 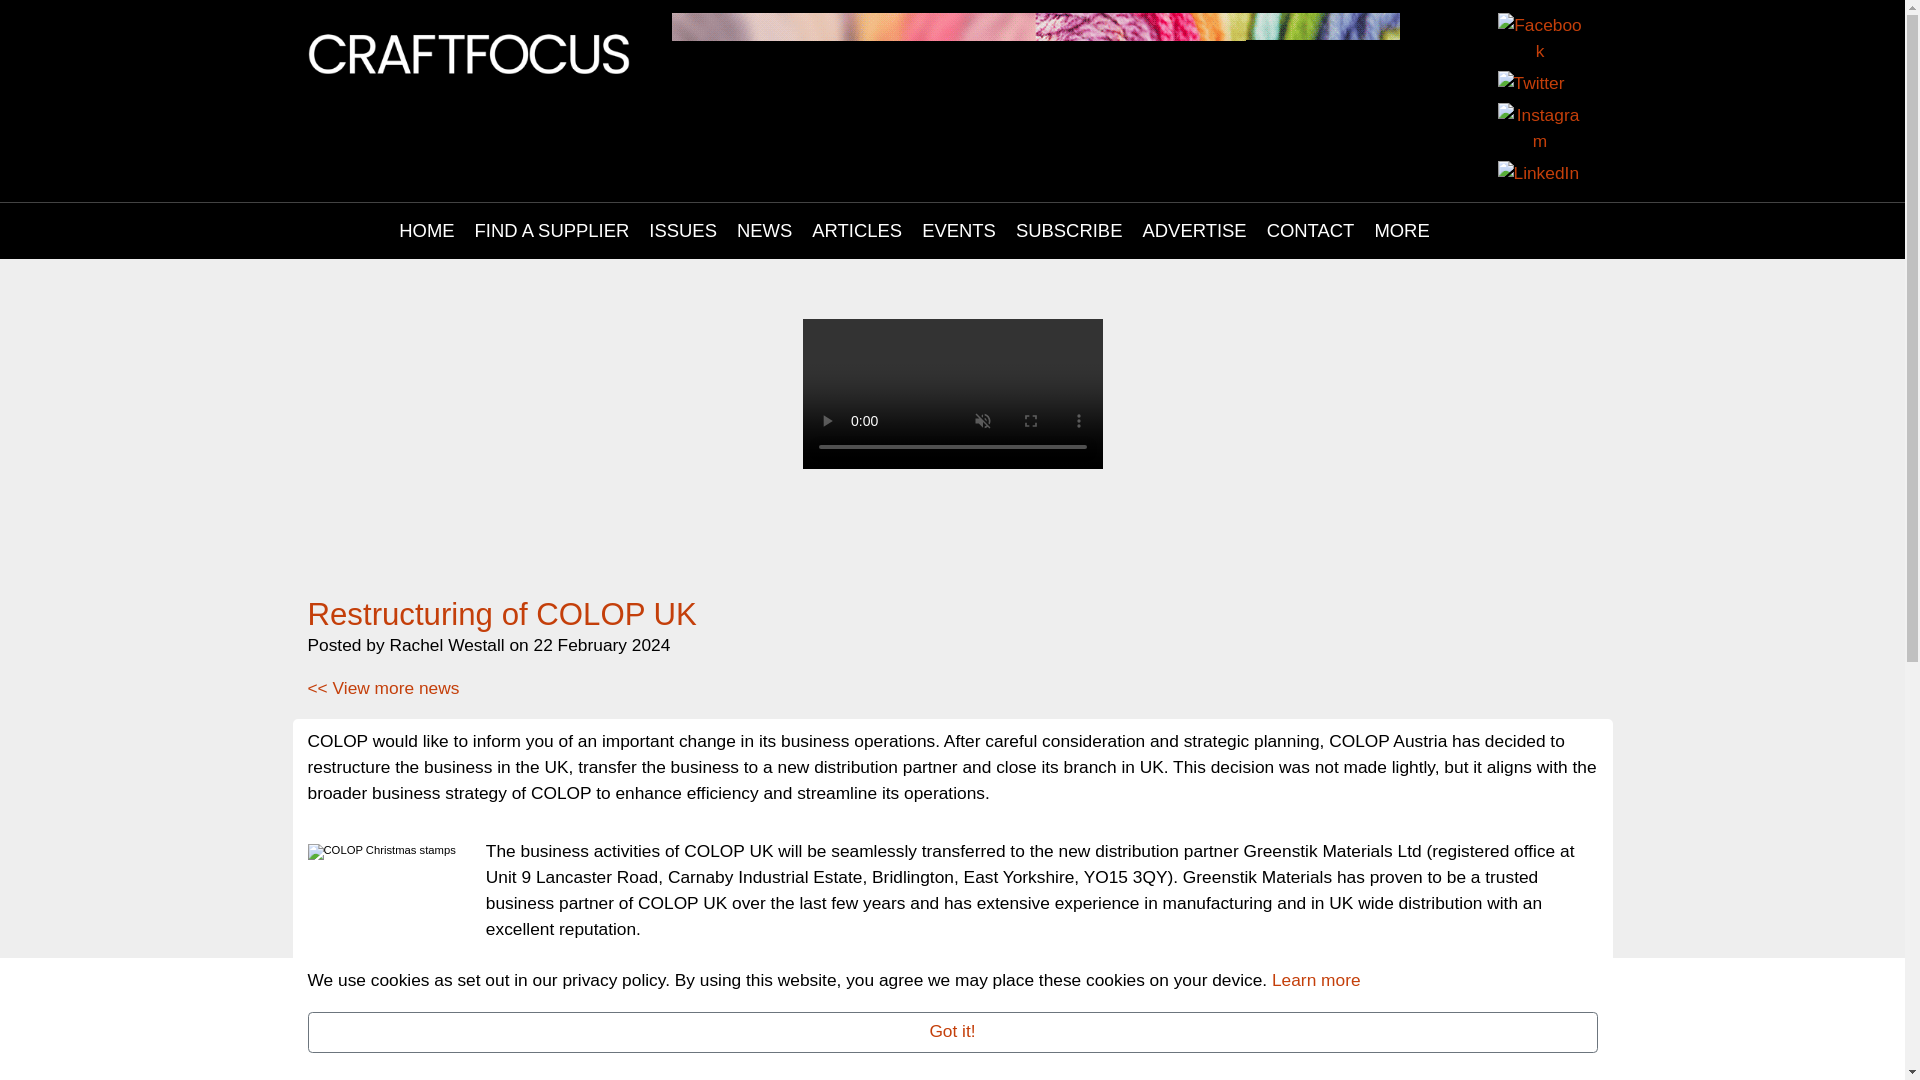 What do you see at coordinates (952, 462) in the screenshot?
I see `Subscription is FREE of charge to all UK based traders` at bounding box center [952, 462].